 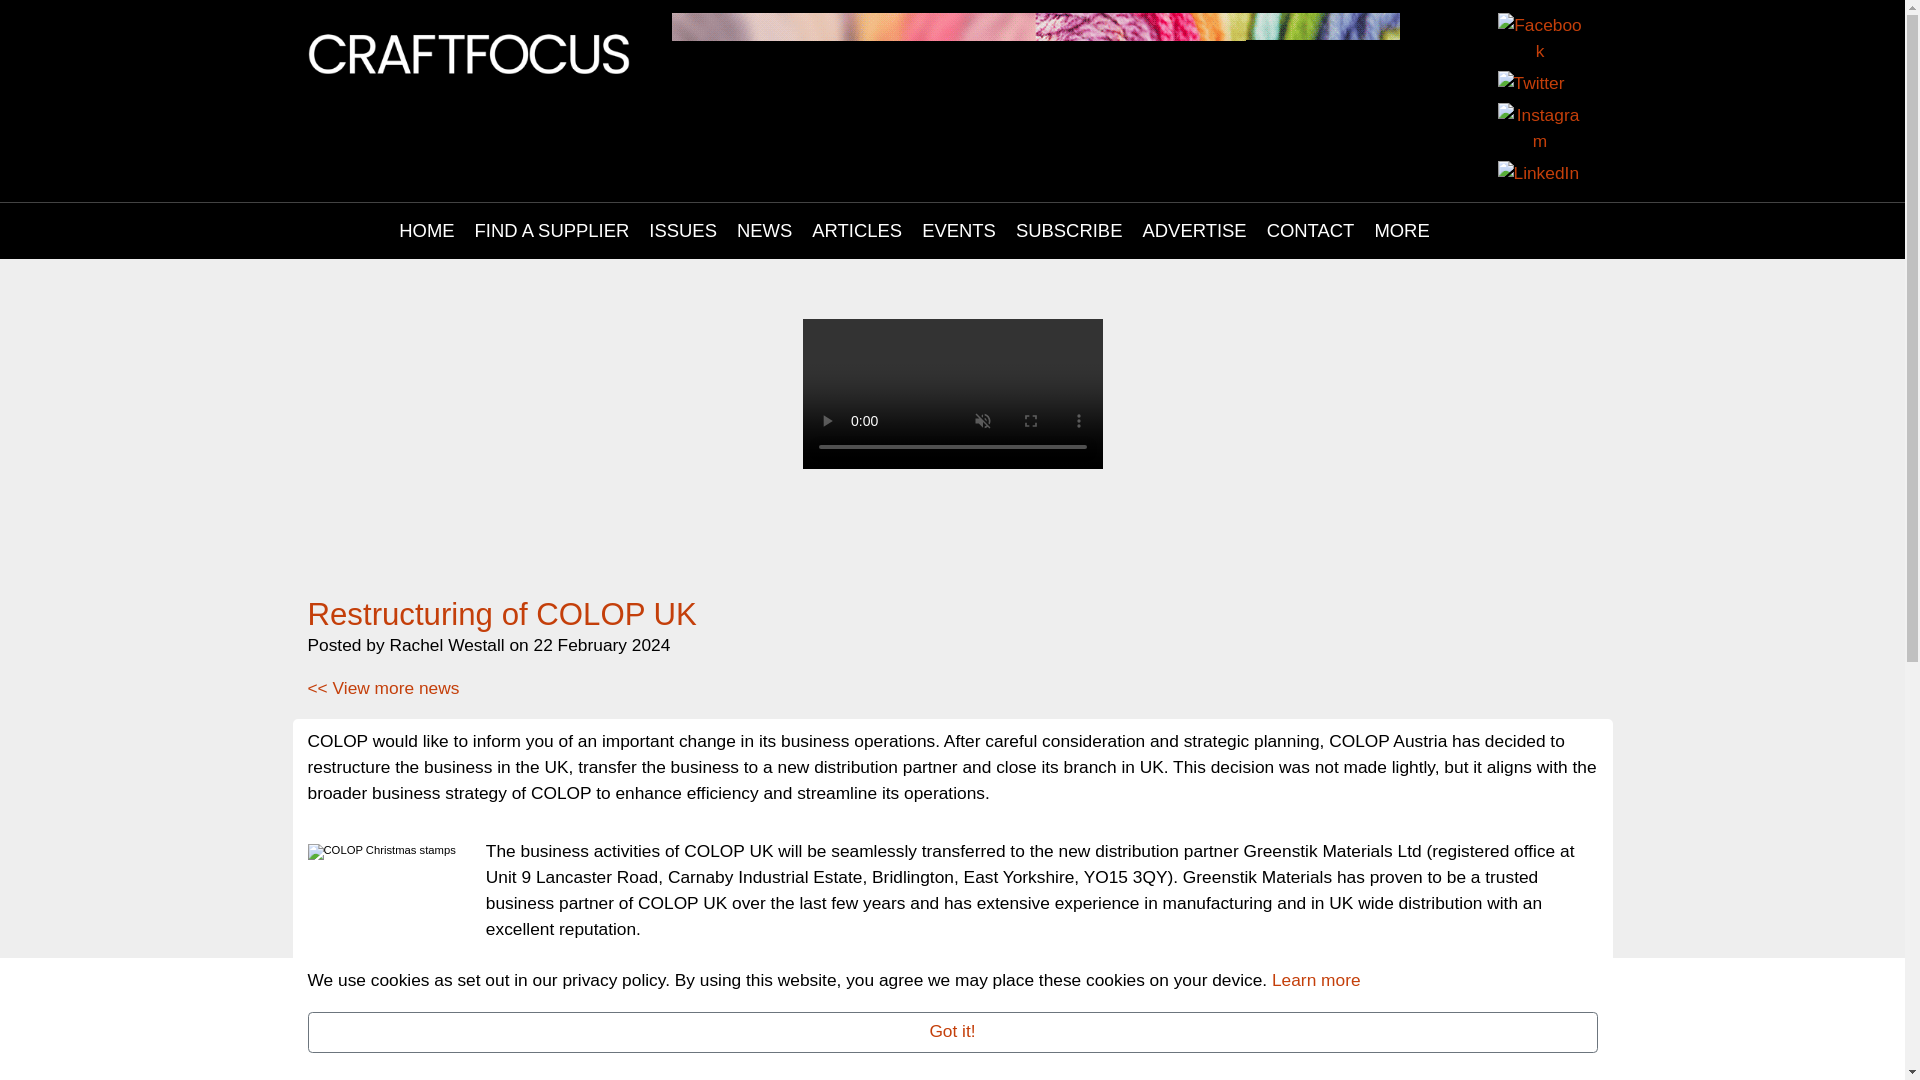 What do you see at coordinates (952, 462) in the screenshot?
I see `Subscription is FREE of charge to all UK based traders` at bounding box center [952, 462].